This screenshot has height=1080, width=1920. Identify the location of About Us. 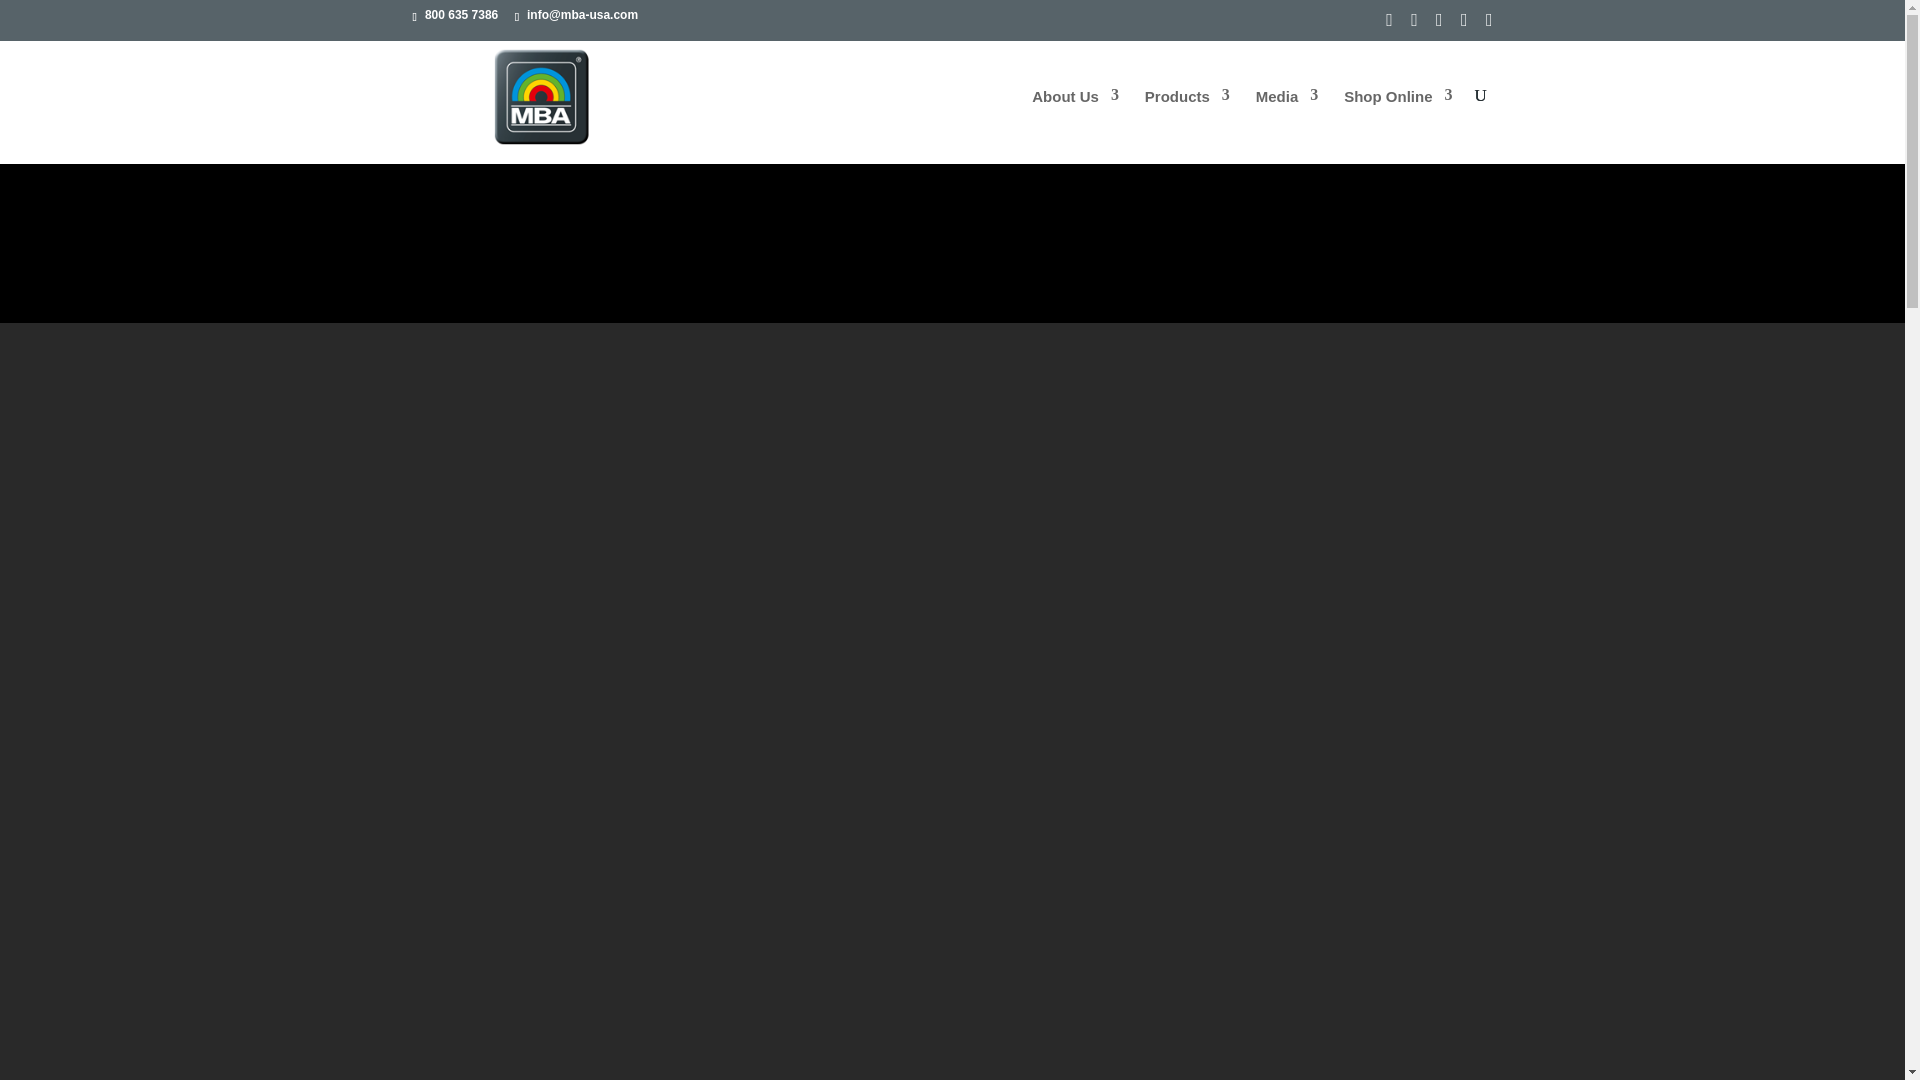
(1076, 126).